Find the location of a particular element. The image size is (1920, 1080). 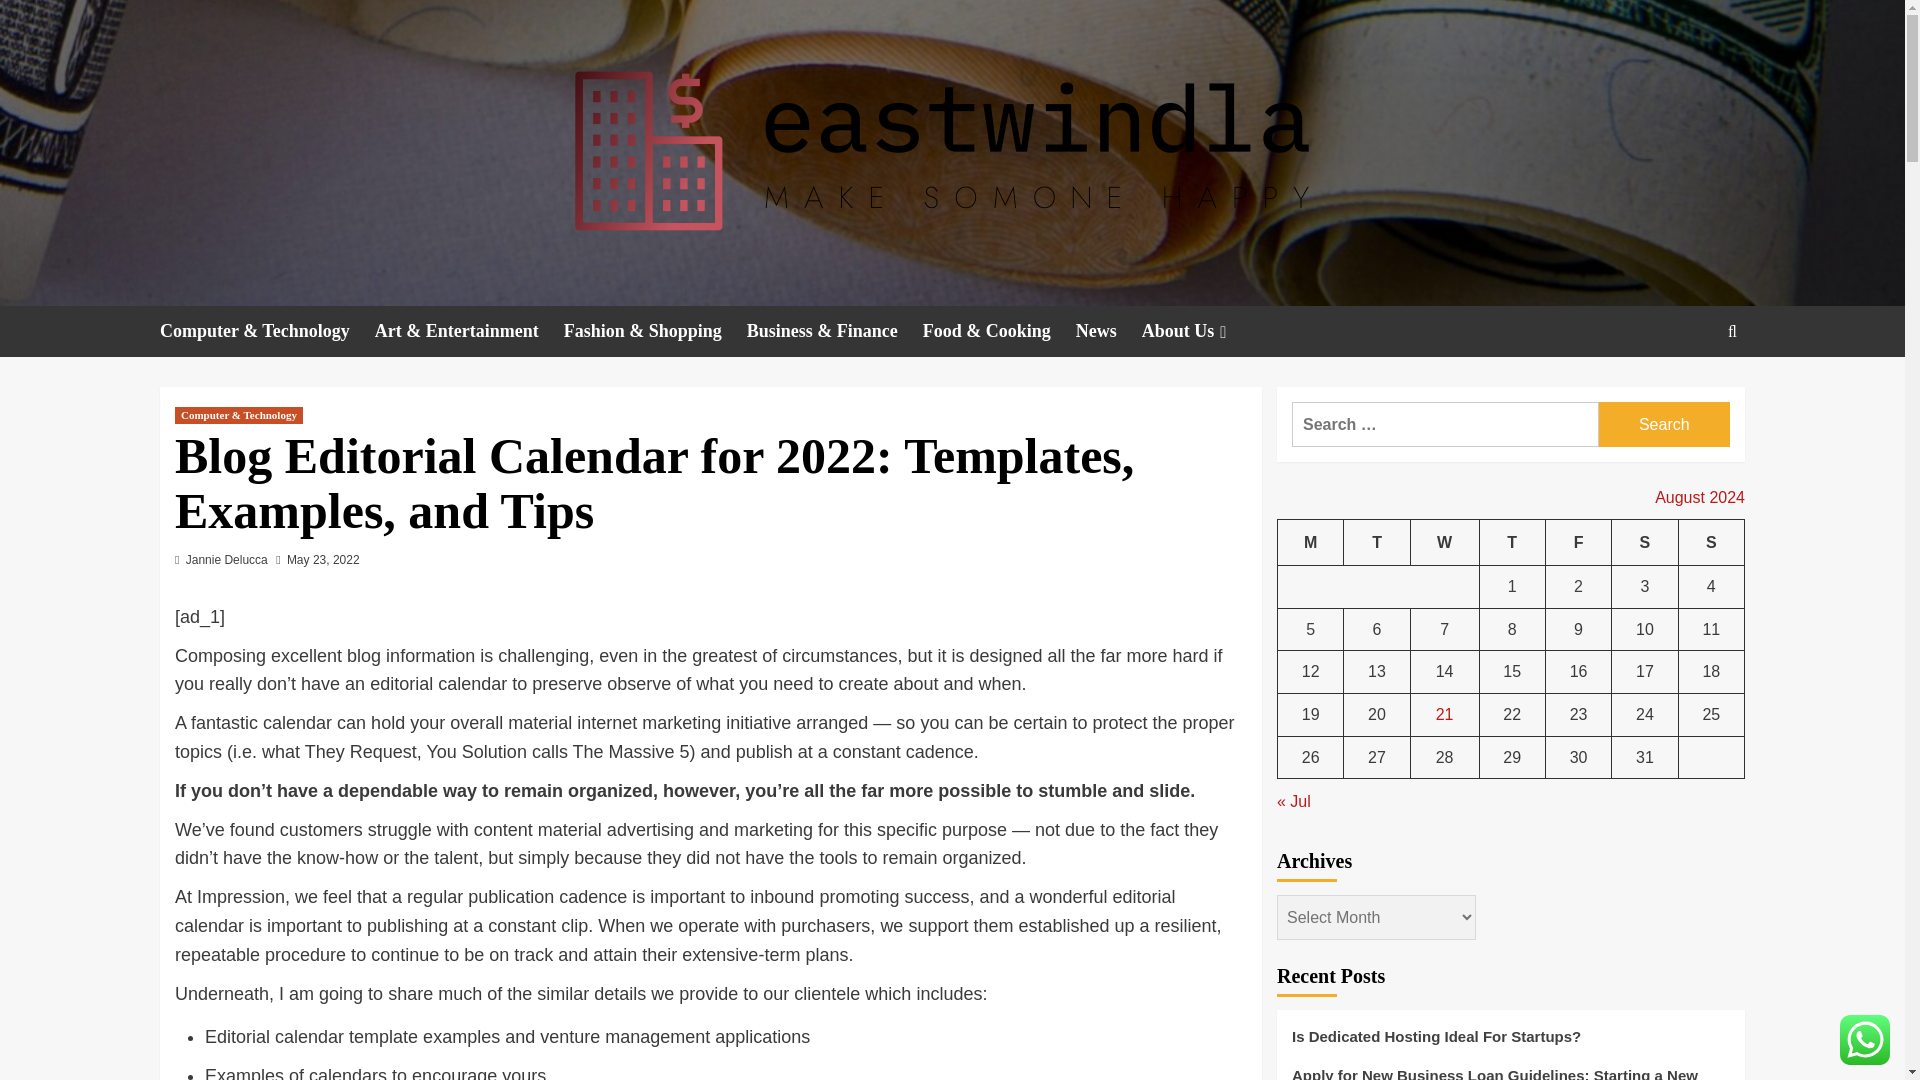

Tuesday is located at coordinates (1376, 542).